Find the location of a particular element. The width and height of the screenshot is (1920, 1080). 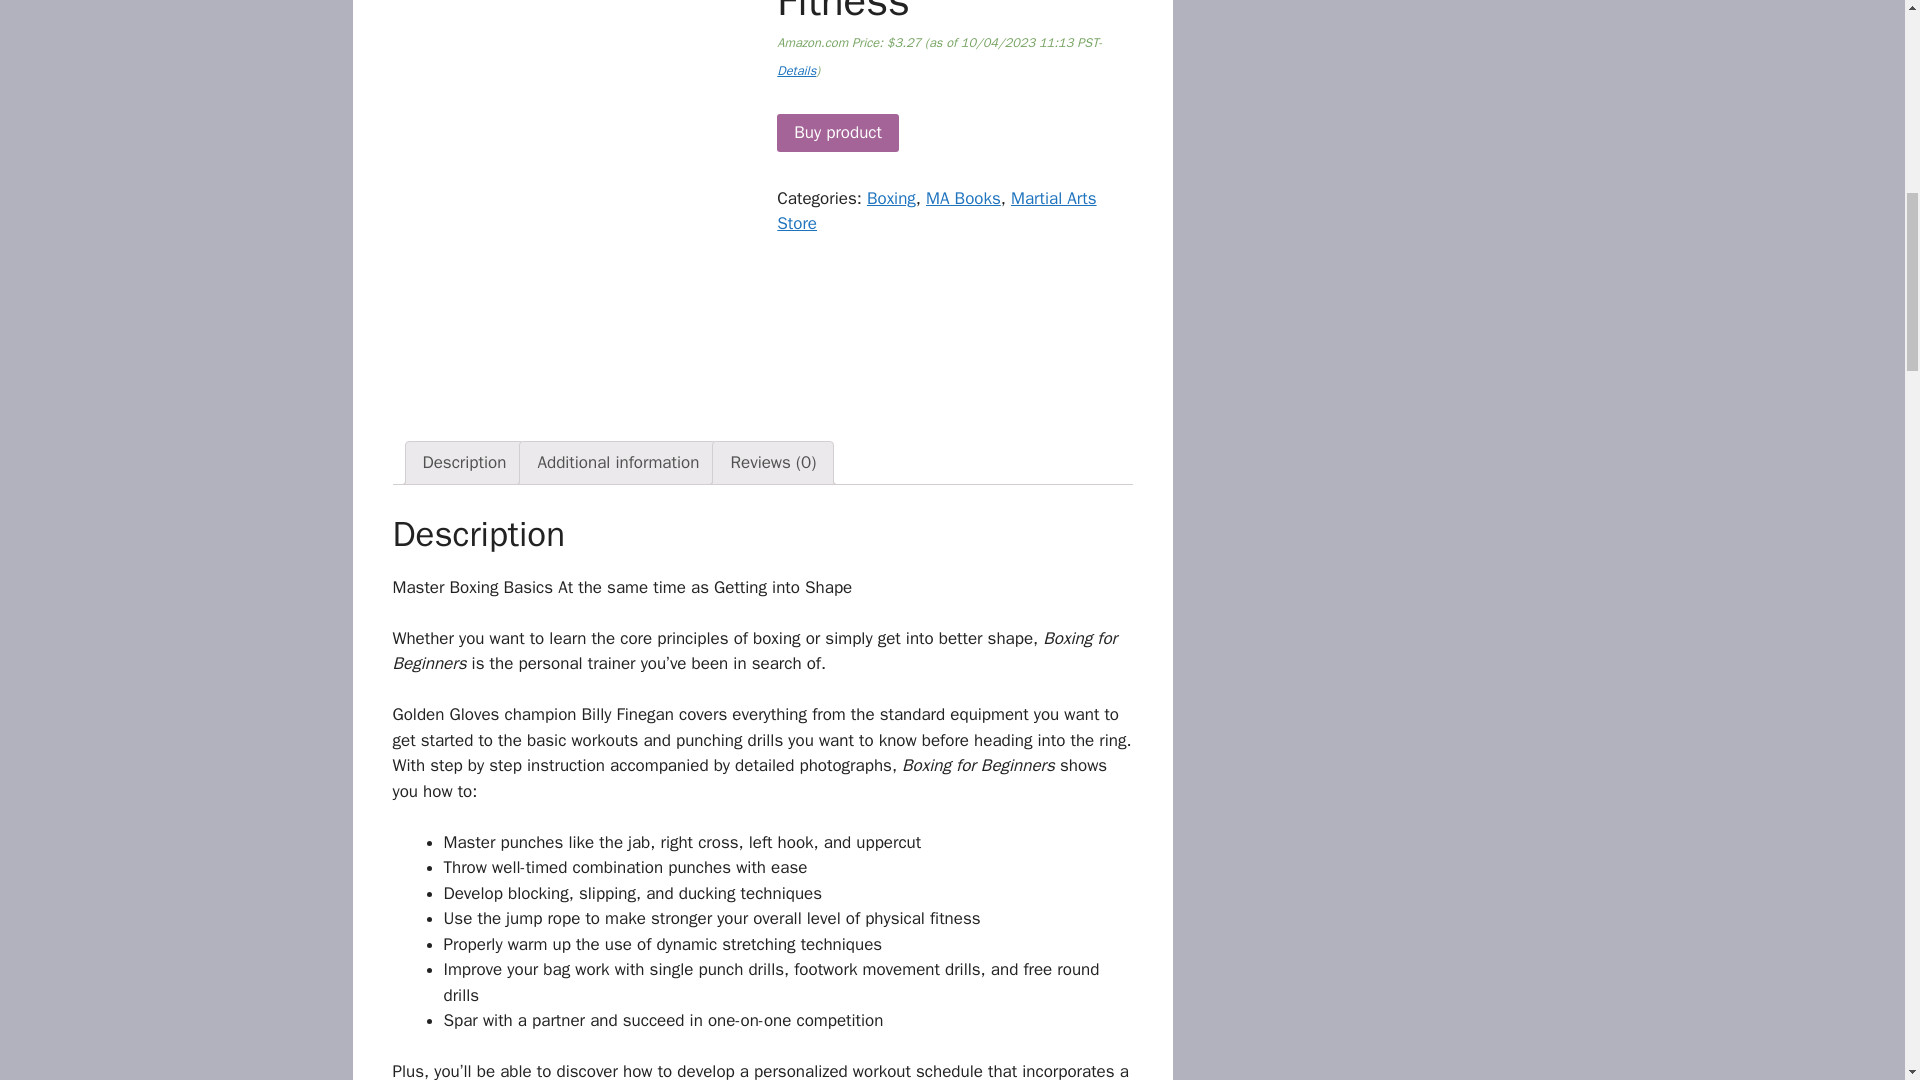

MA Books is located at coordinates (962, 198).